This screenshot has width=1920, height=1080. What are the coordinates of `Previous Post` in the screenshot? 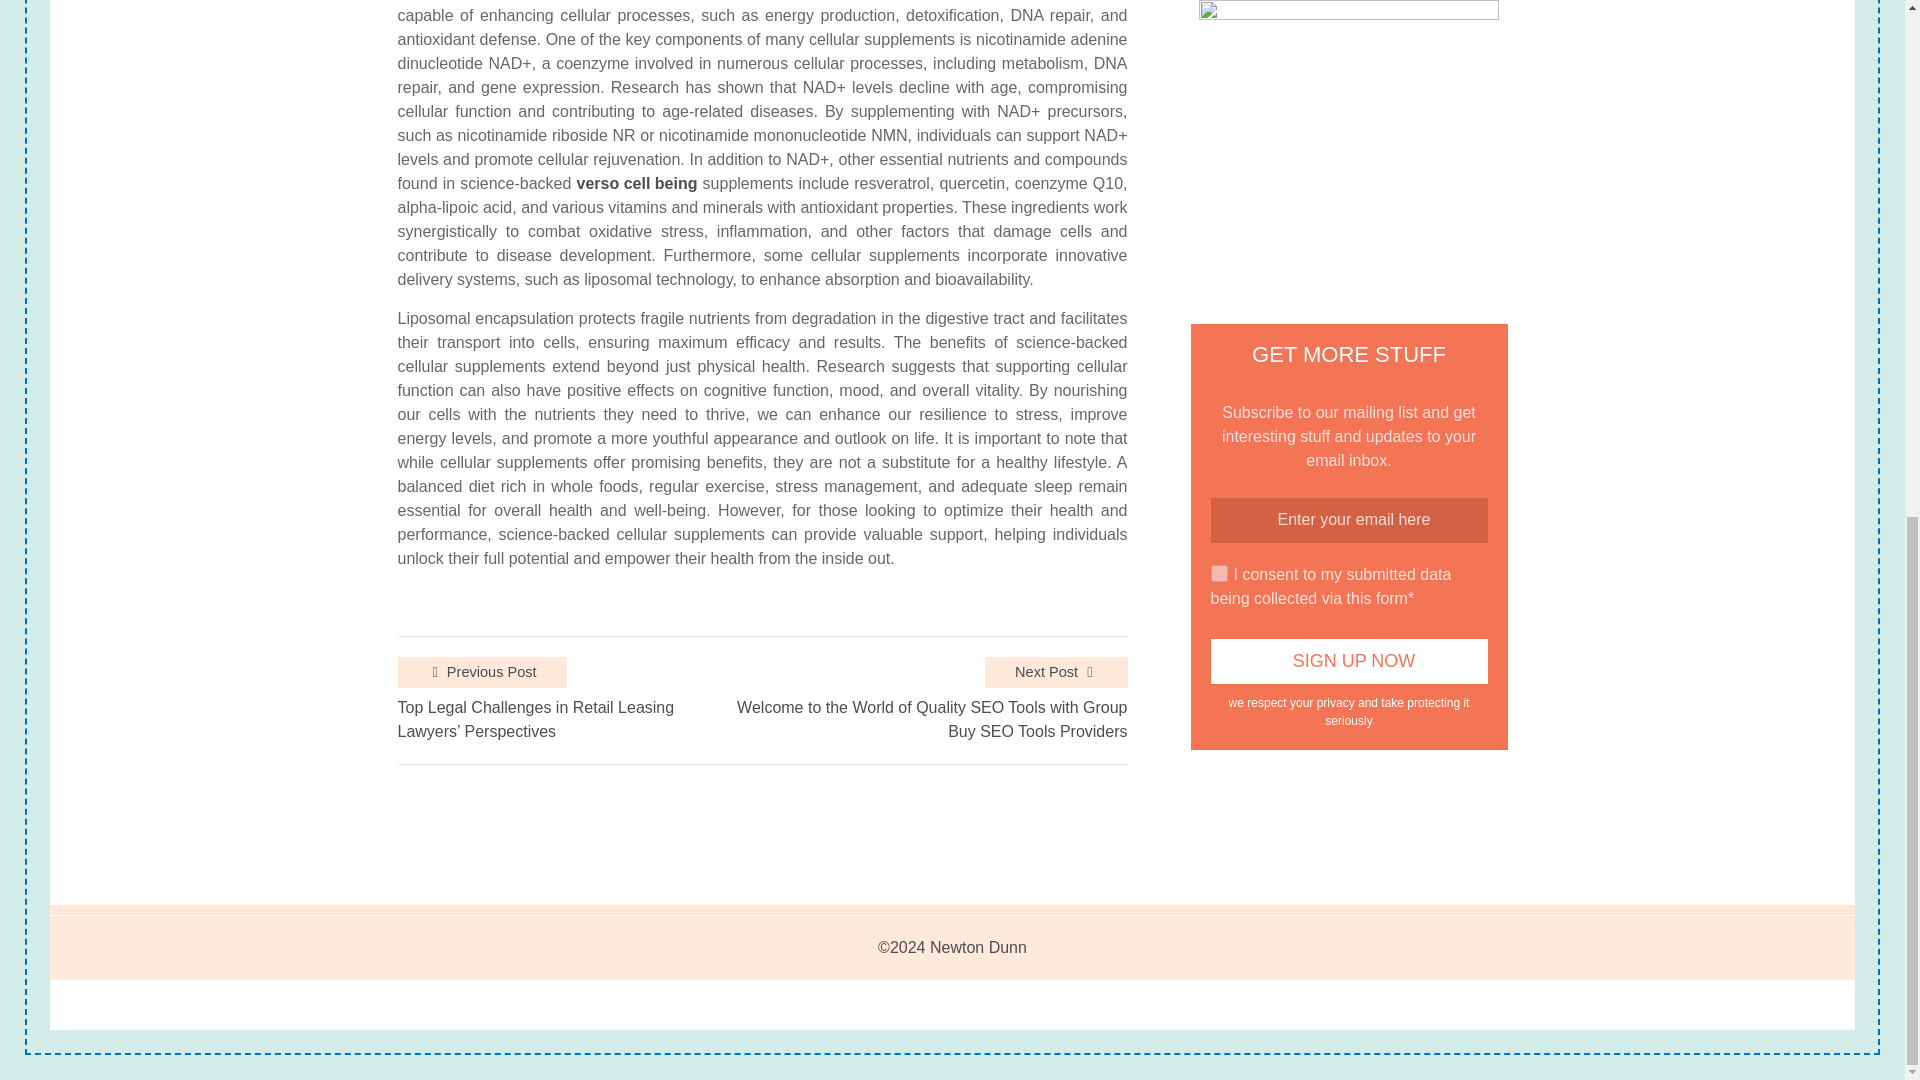 It's located at (482, 672).